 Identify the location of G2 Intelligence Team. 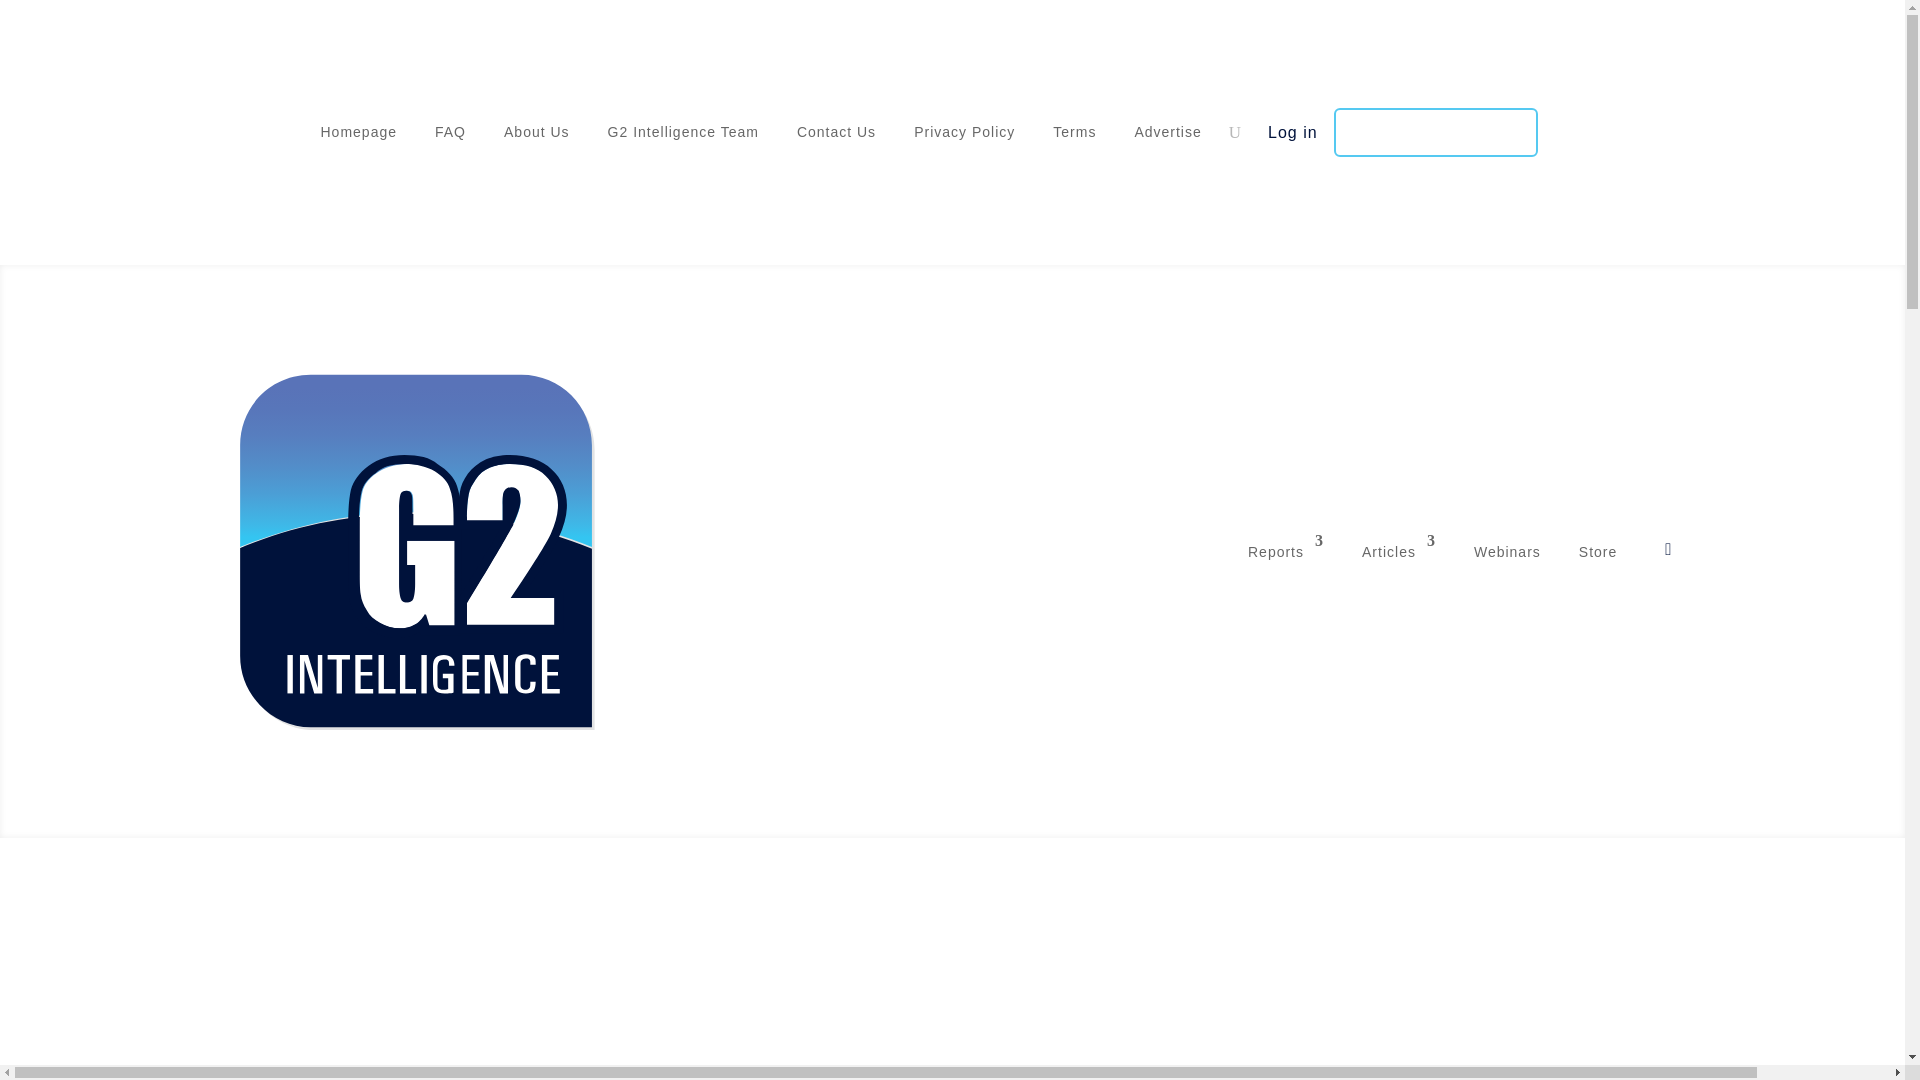
(683, 137).